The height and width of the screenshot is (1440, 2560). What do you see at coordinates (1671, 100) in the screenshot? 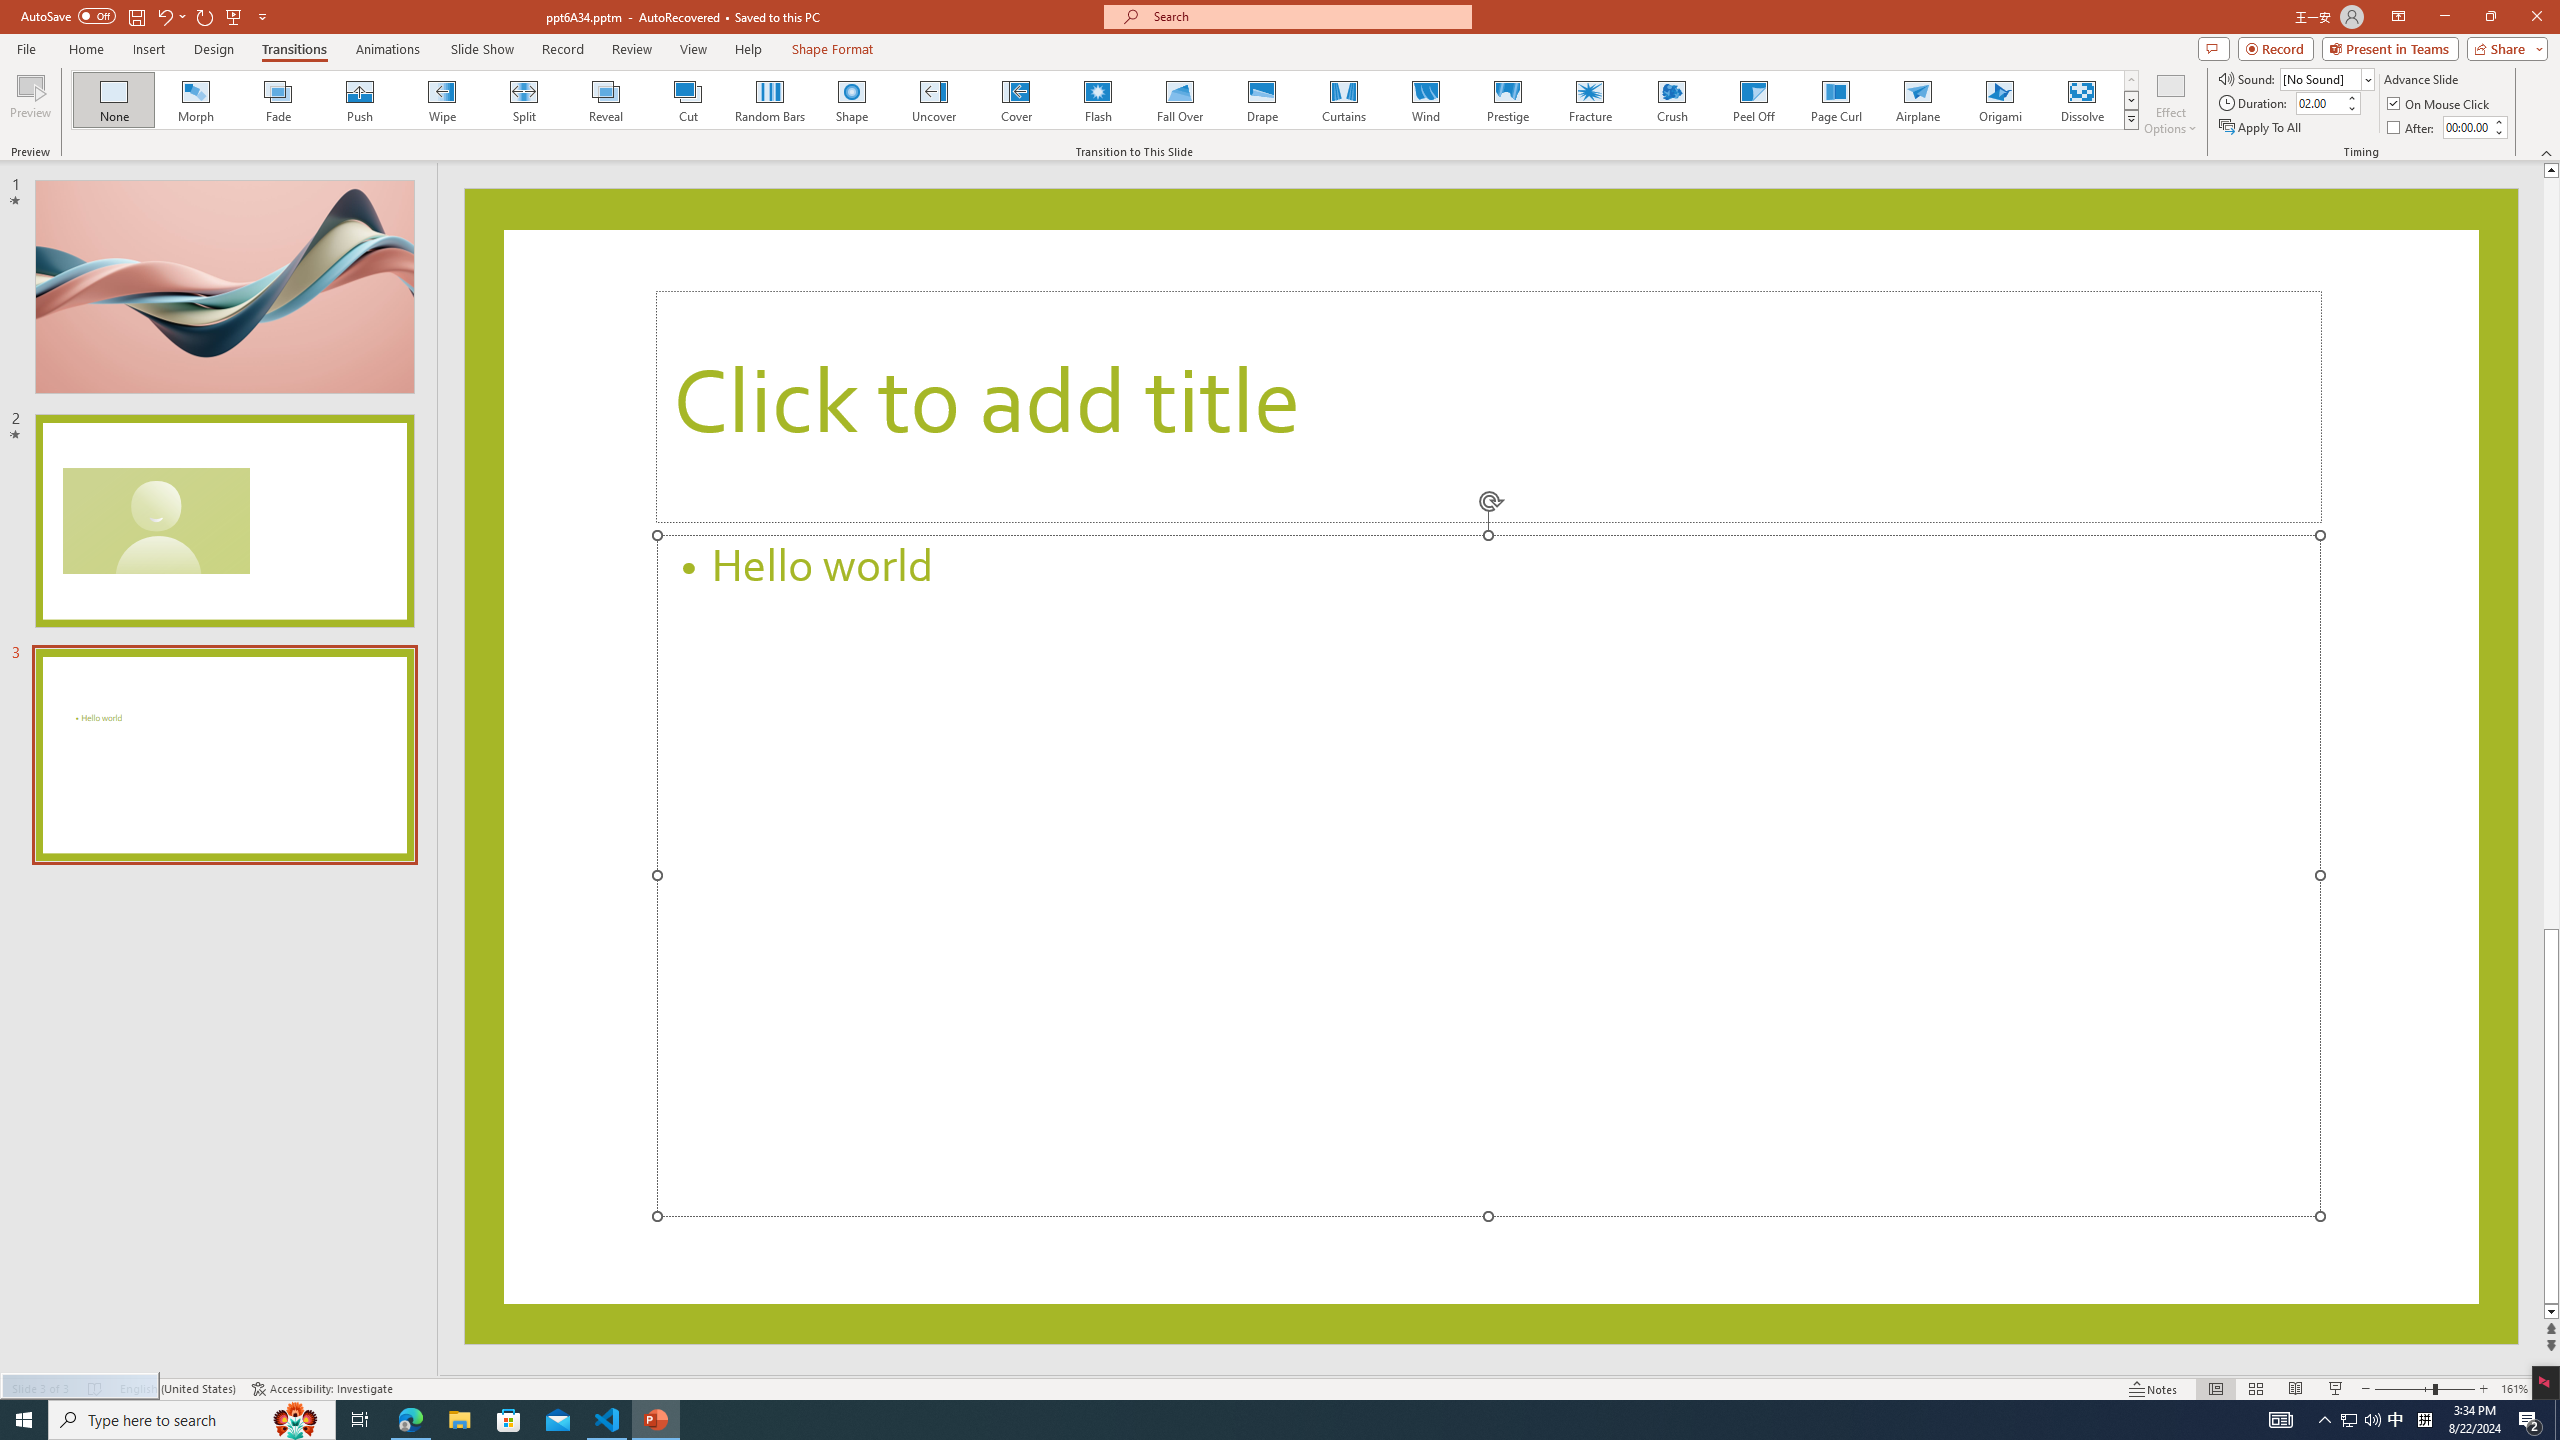
I see `Crush` at bounding box center [1671, 100].